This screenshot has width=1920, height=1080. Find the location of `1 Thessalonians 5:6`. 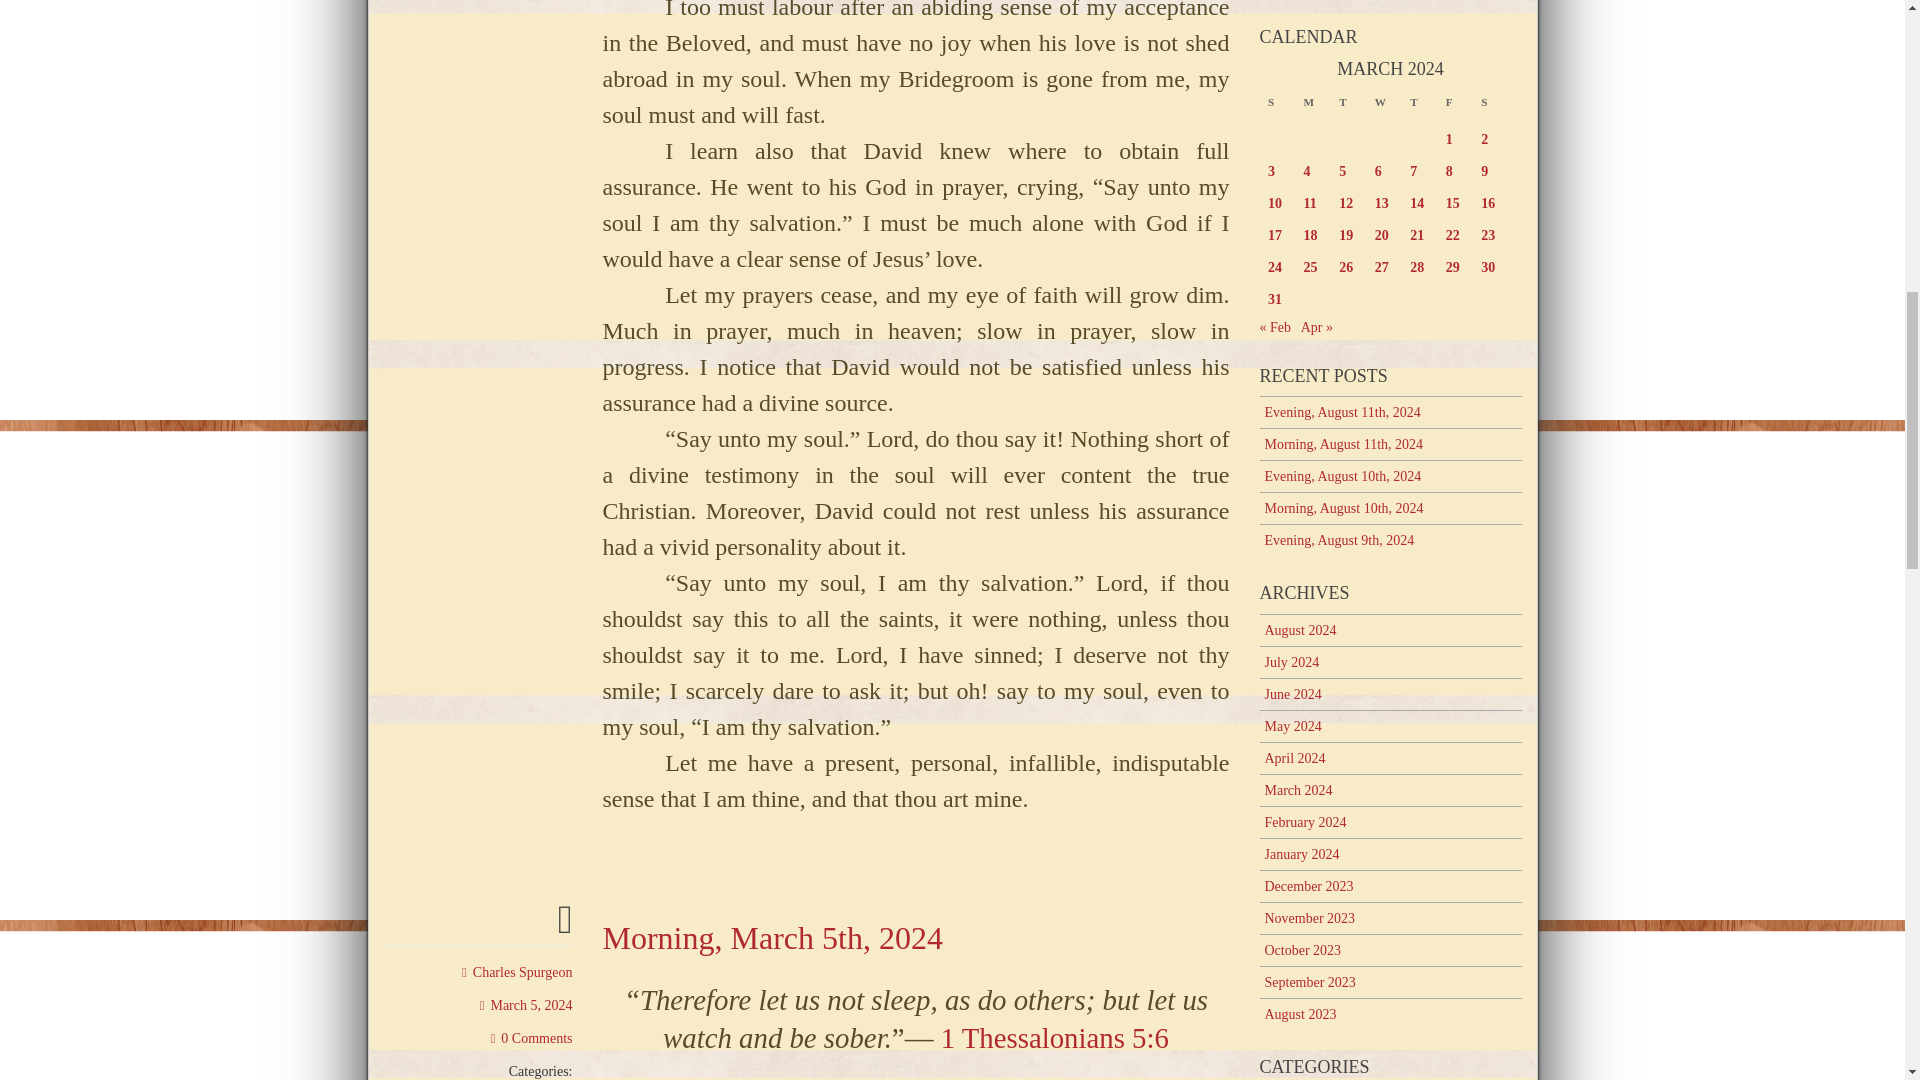

1 Thessalonians 5:6 is located at coordinates (1050, 1038).